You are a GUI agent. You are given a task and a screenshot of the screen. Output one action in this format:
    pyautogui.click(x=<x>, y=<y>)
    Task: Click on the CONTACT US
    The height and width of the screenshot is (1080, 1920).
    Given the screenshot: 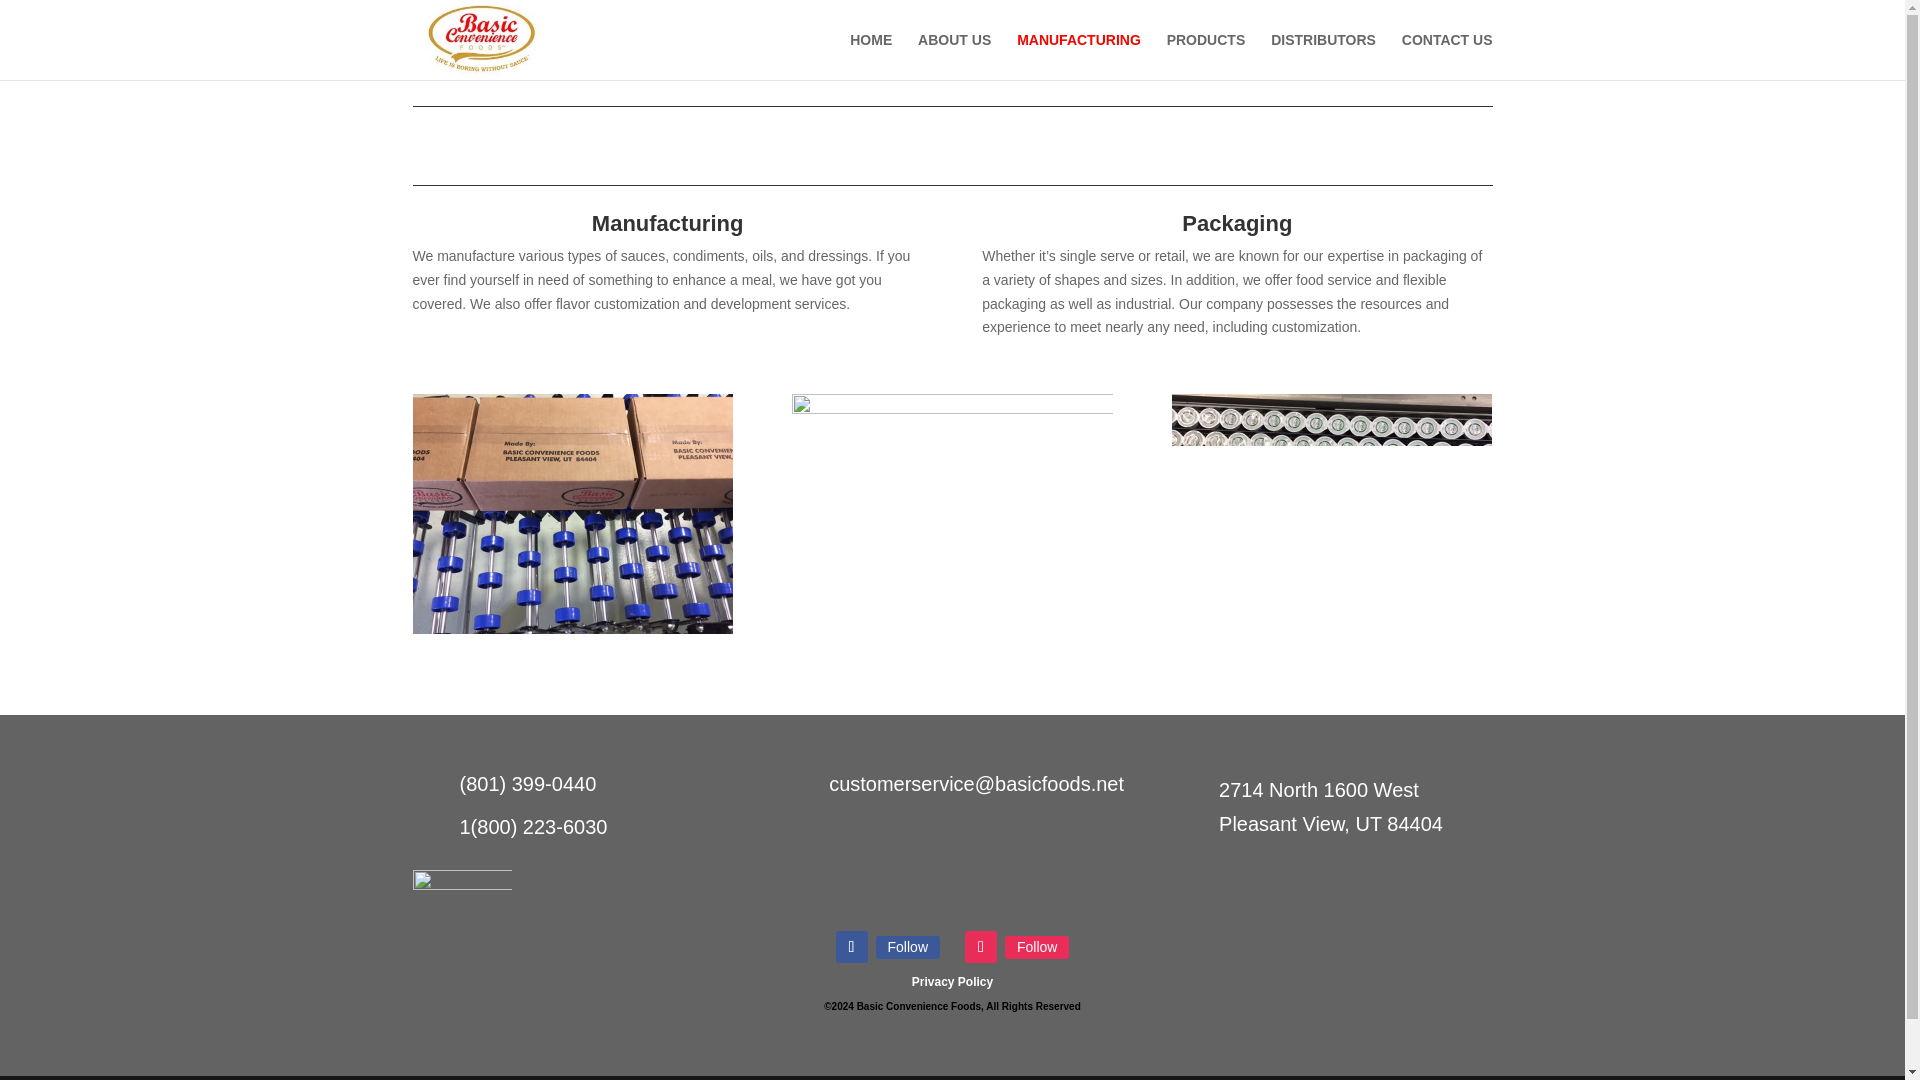 What is the action you would take?
    pyautogui.click(x=1447, y=56)
    